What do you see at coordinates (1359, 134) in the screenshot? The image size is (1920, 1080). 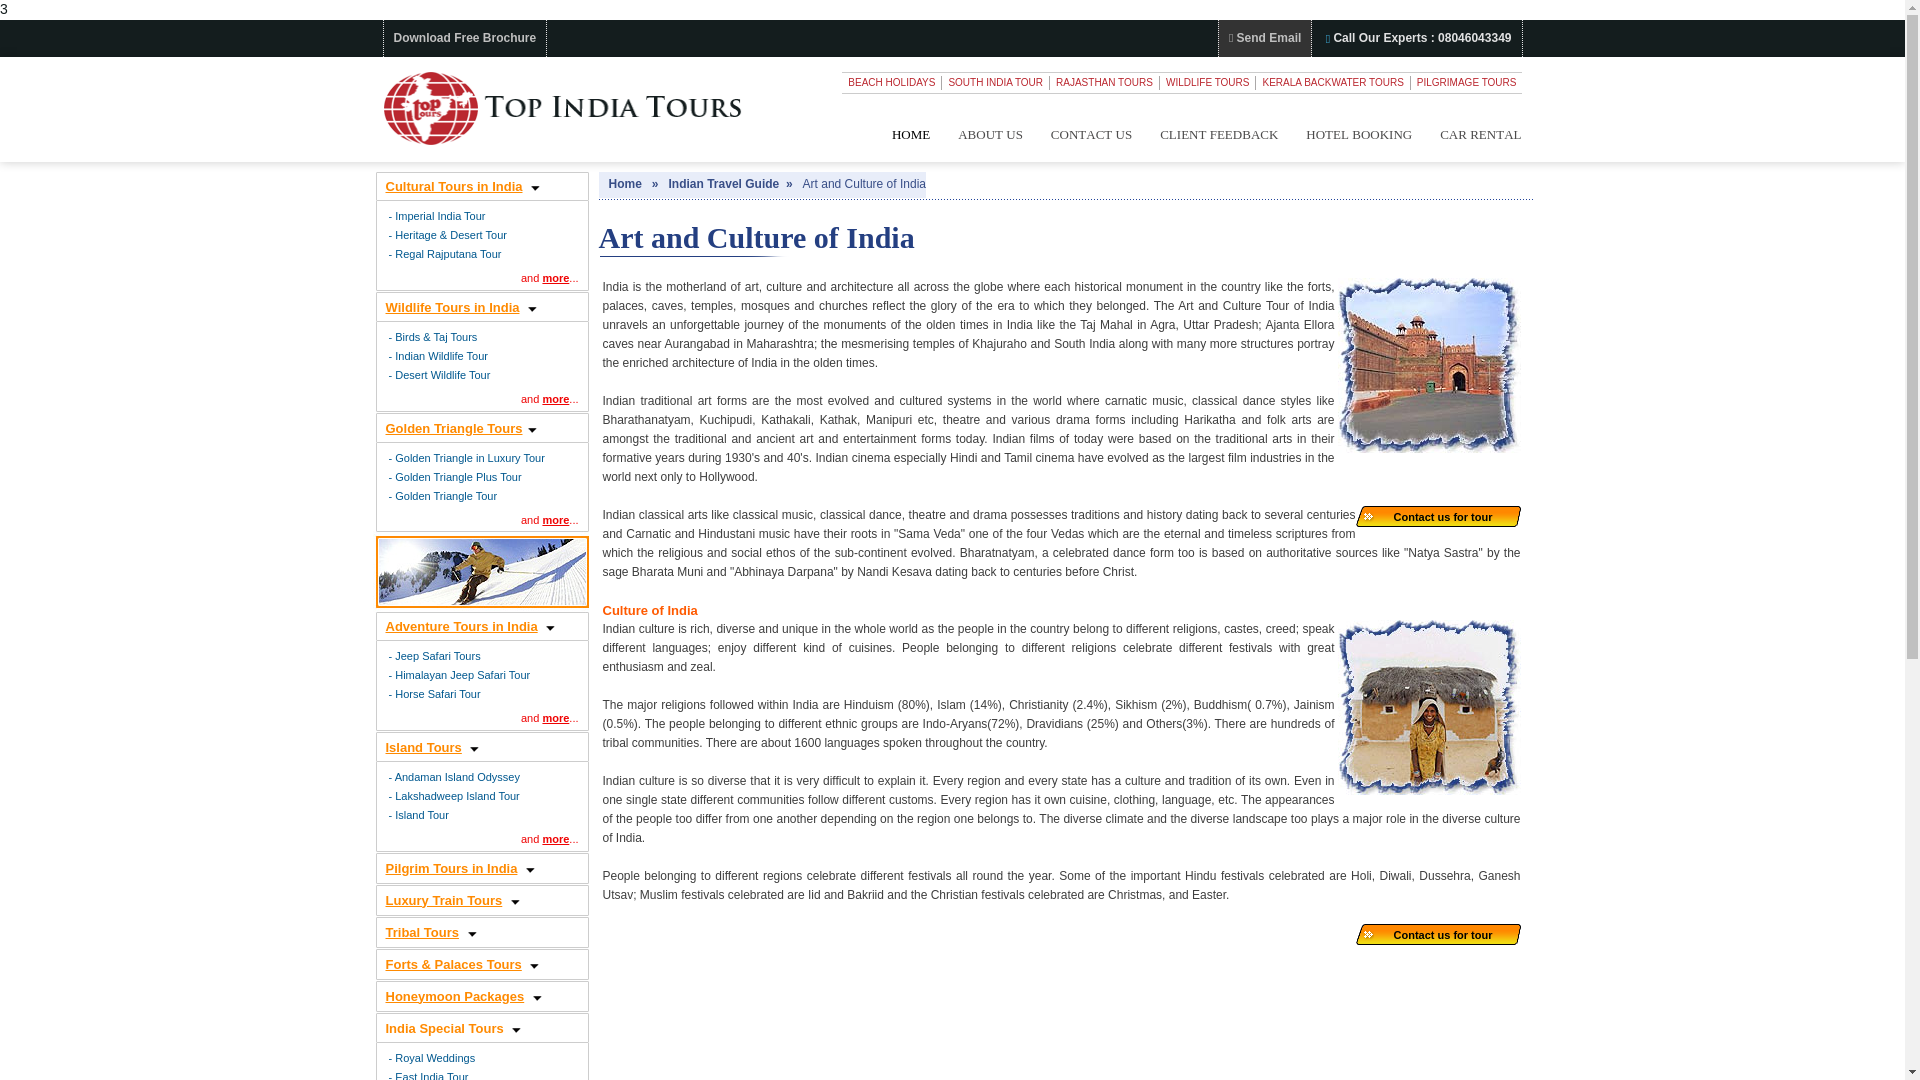 I see `HOTEL BOOKING` at bounding box center [1359, 134].